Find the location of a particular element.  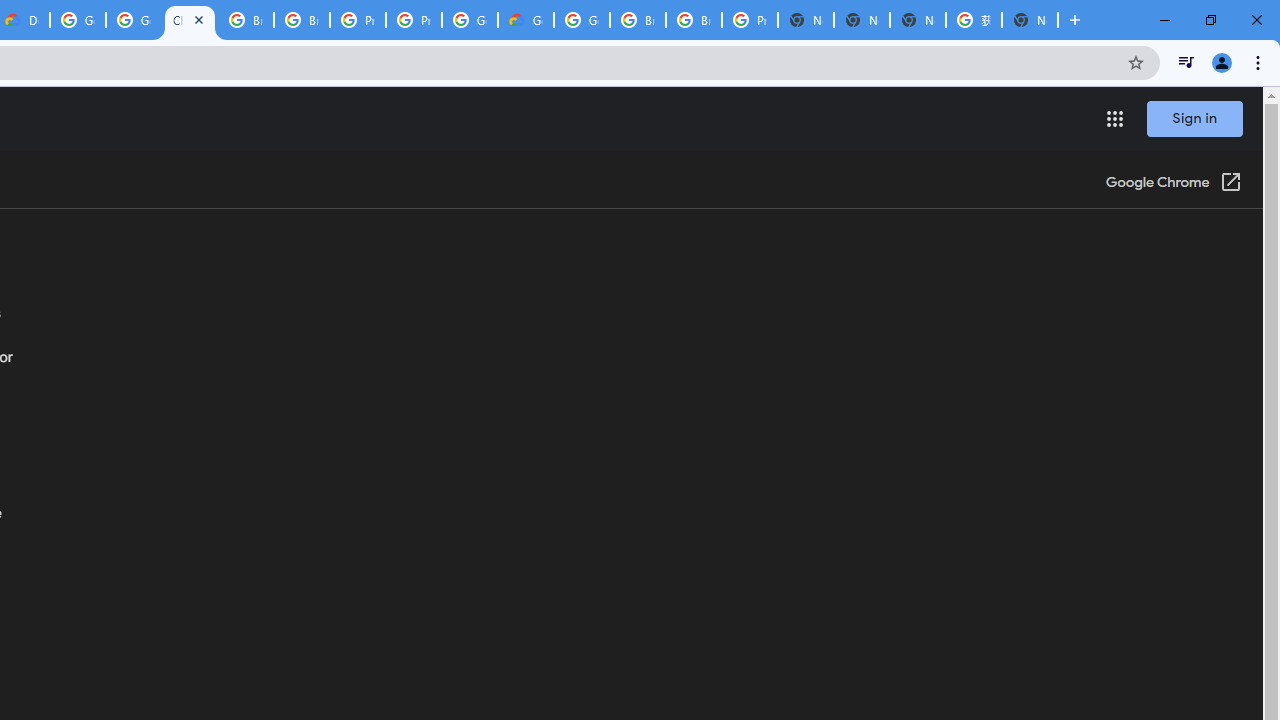

Google Cloud Platform is located at coordinates (469, 20).